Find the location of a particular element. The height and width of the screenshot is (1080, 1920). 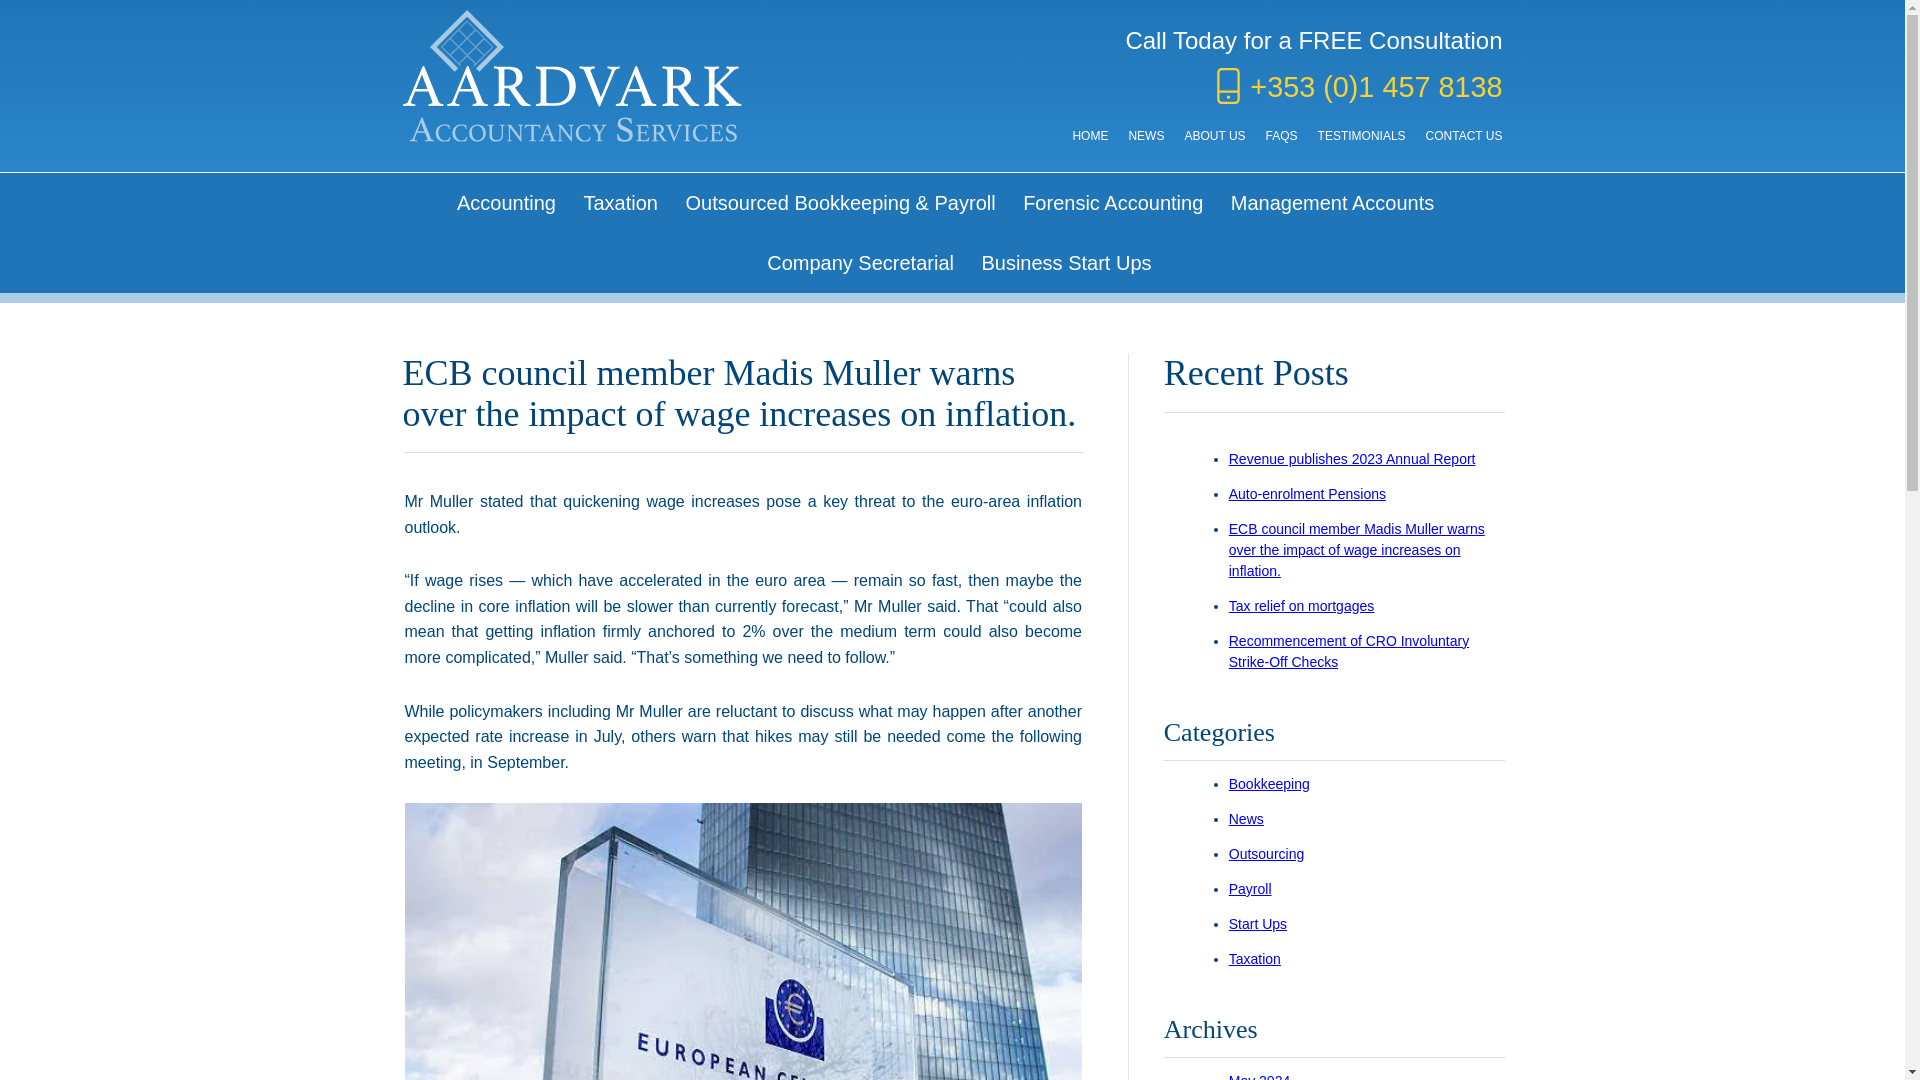

ABOUT US is located at coordinates (1214, 135).